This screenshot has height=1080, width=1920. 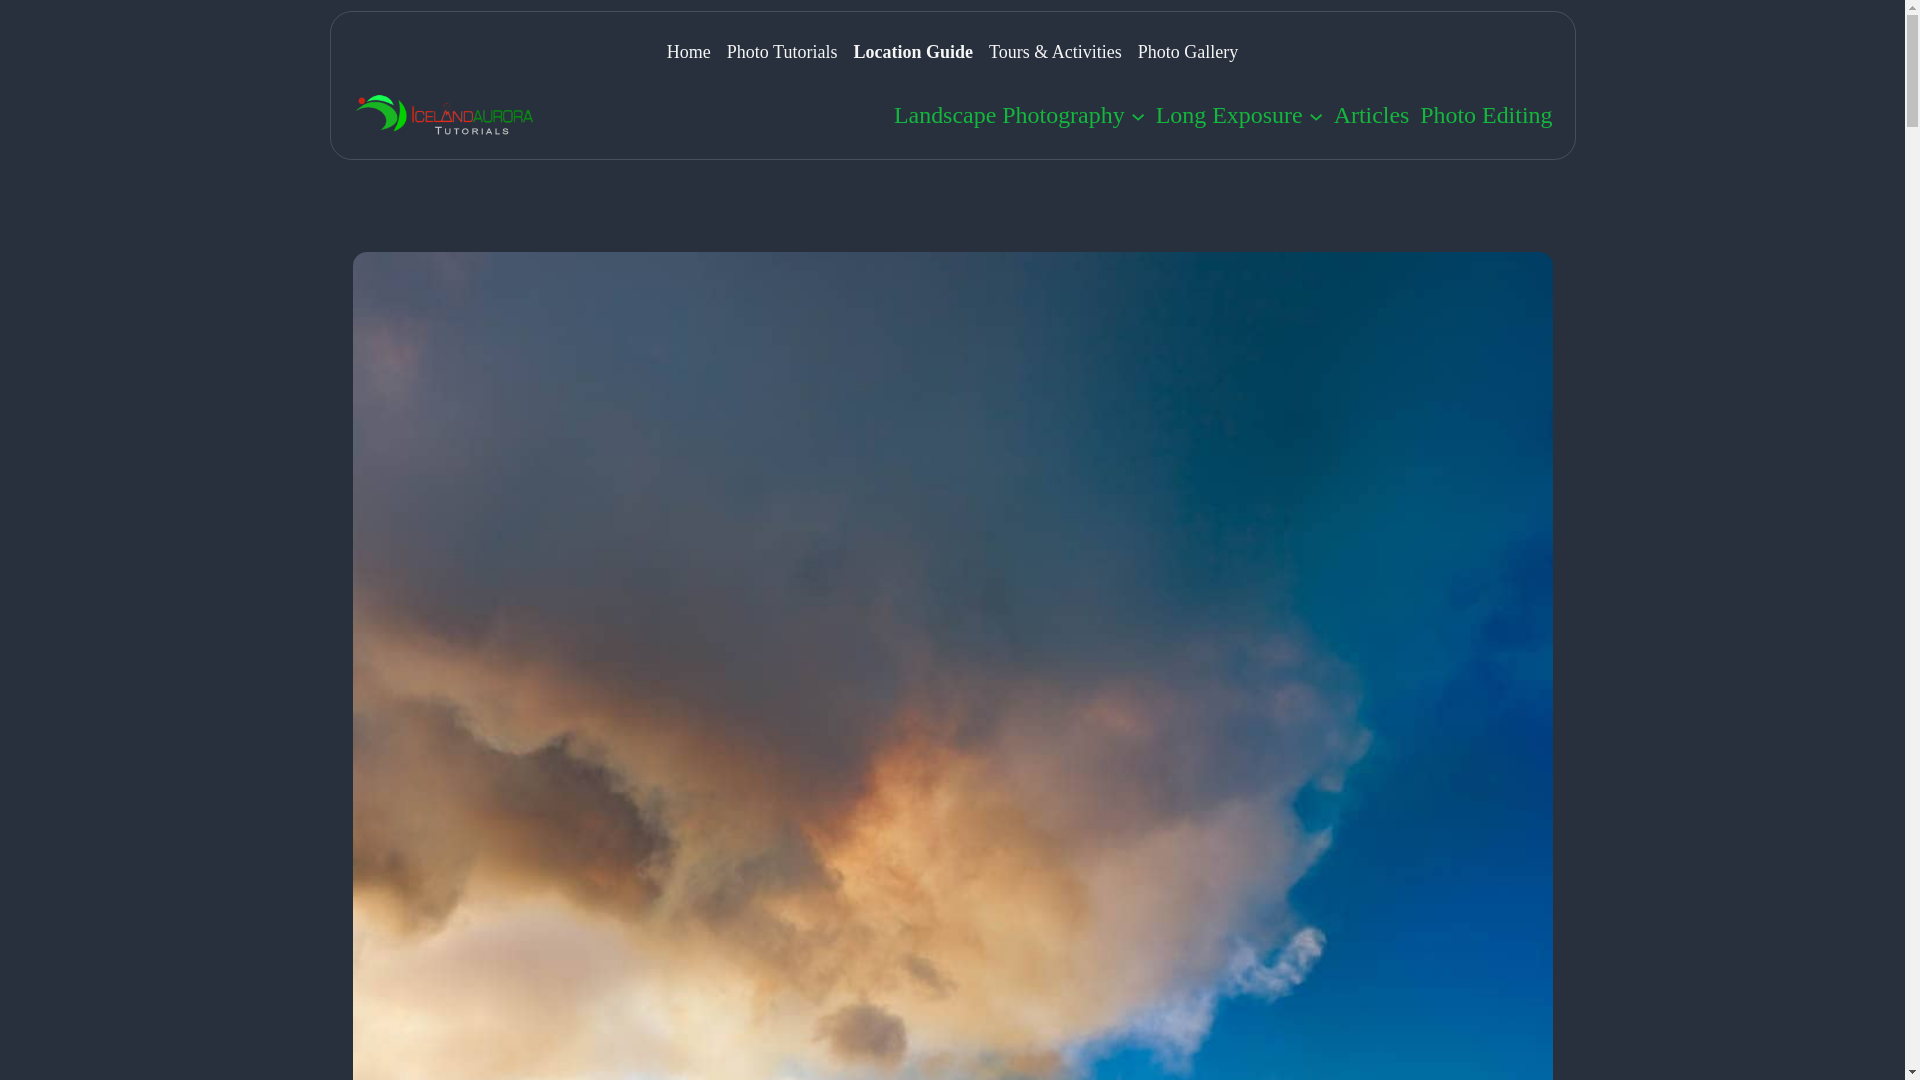 What do you see at coordinates (1372, 115) in the screenshot?
I see `Articles` at bounding box center [1372, 115].